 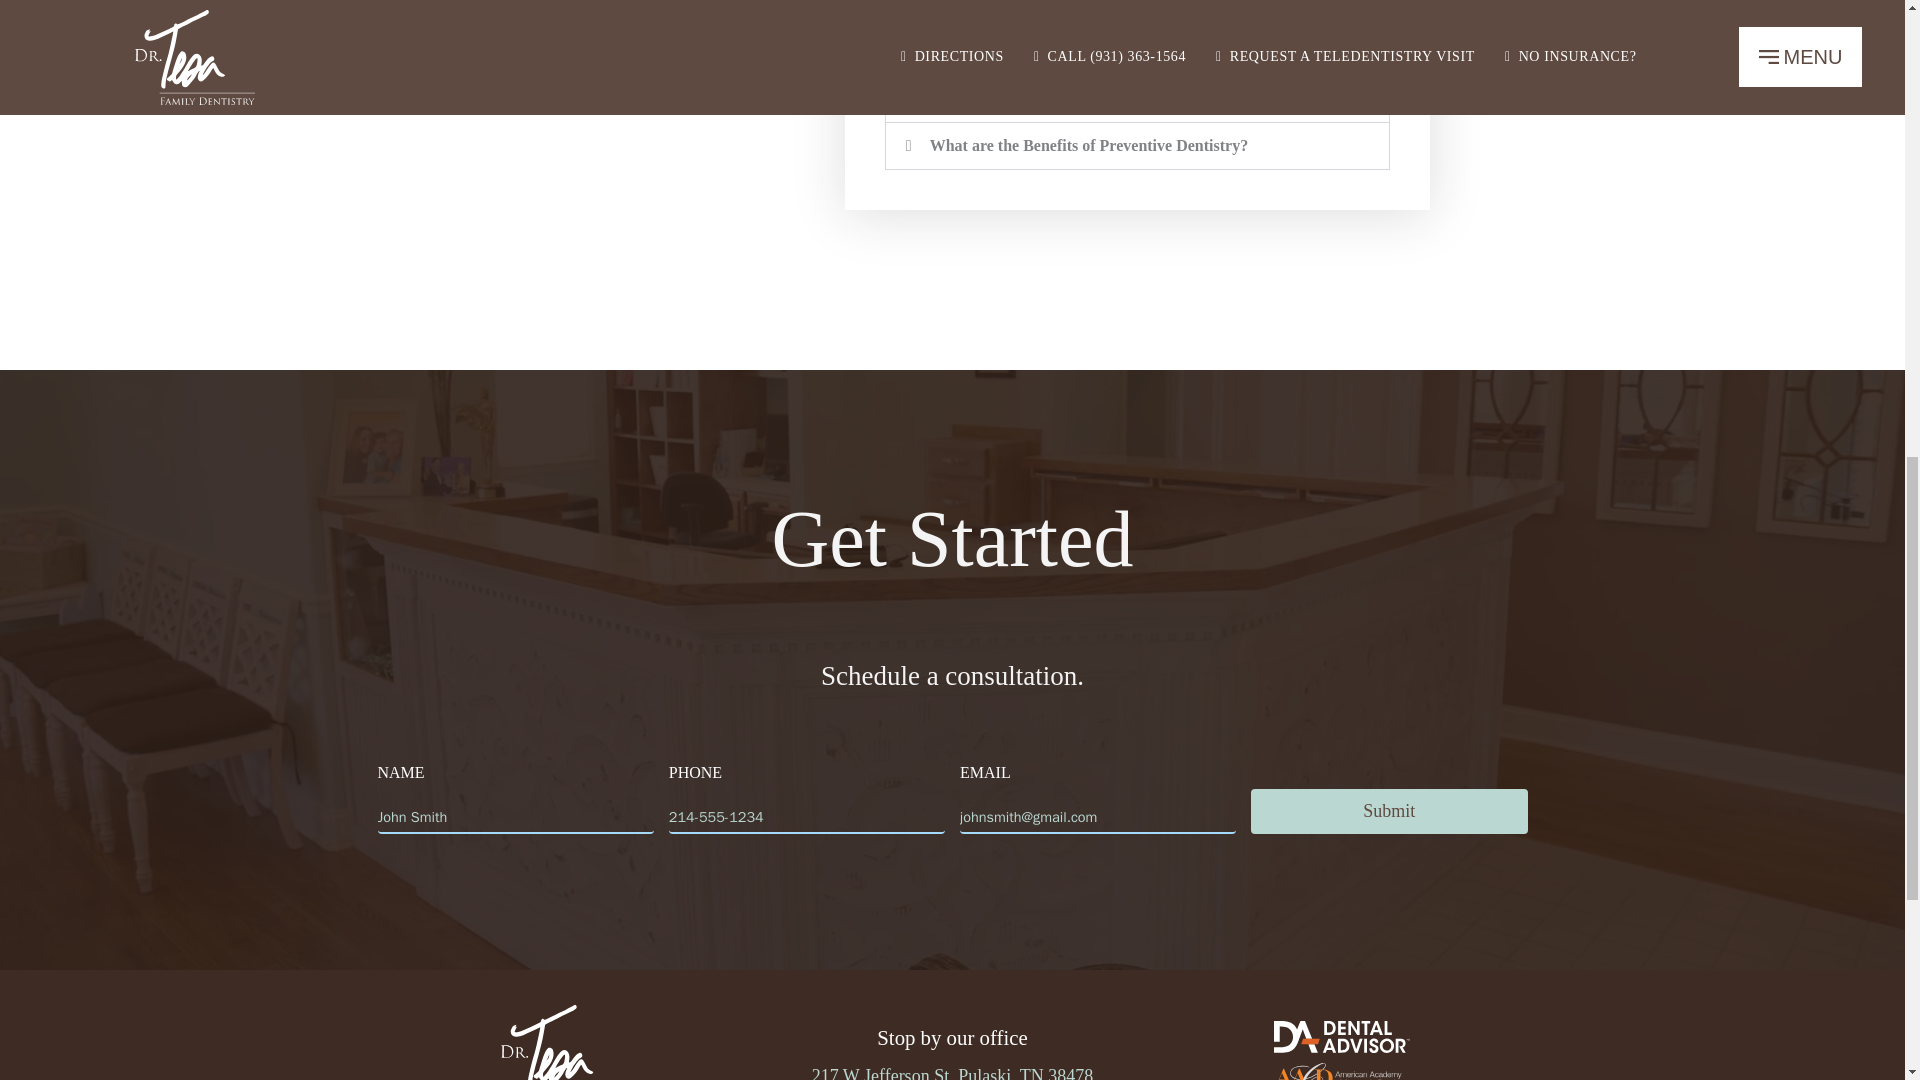 What do you see at coordinates (1088, 146) in the screenshot?
I see `What are the Benefits of Preventive Dentistry?` at bounding box center [1088, 146].